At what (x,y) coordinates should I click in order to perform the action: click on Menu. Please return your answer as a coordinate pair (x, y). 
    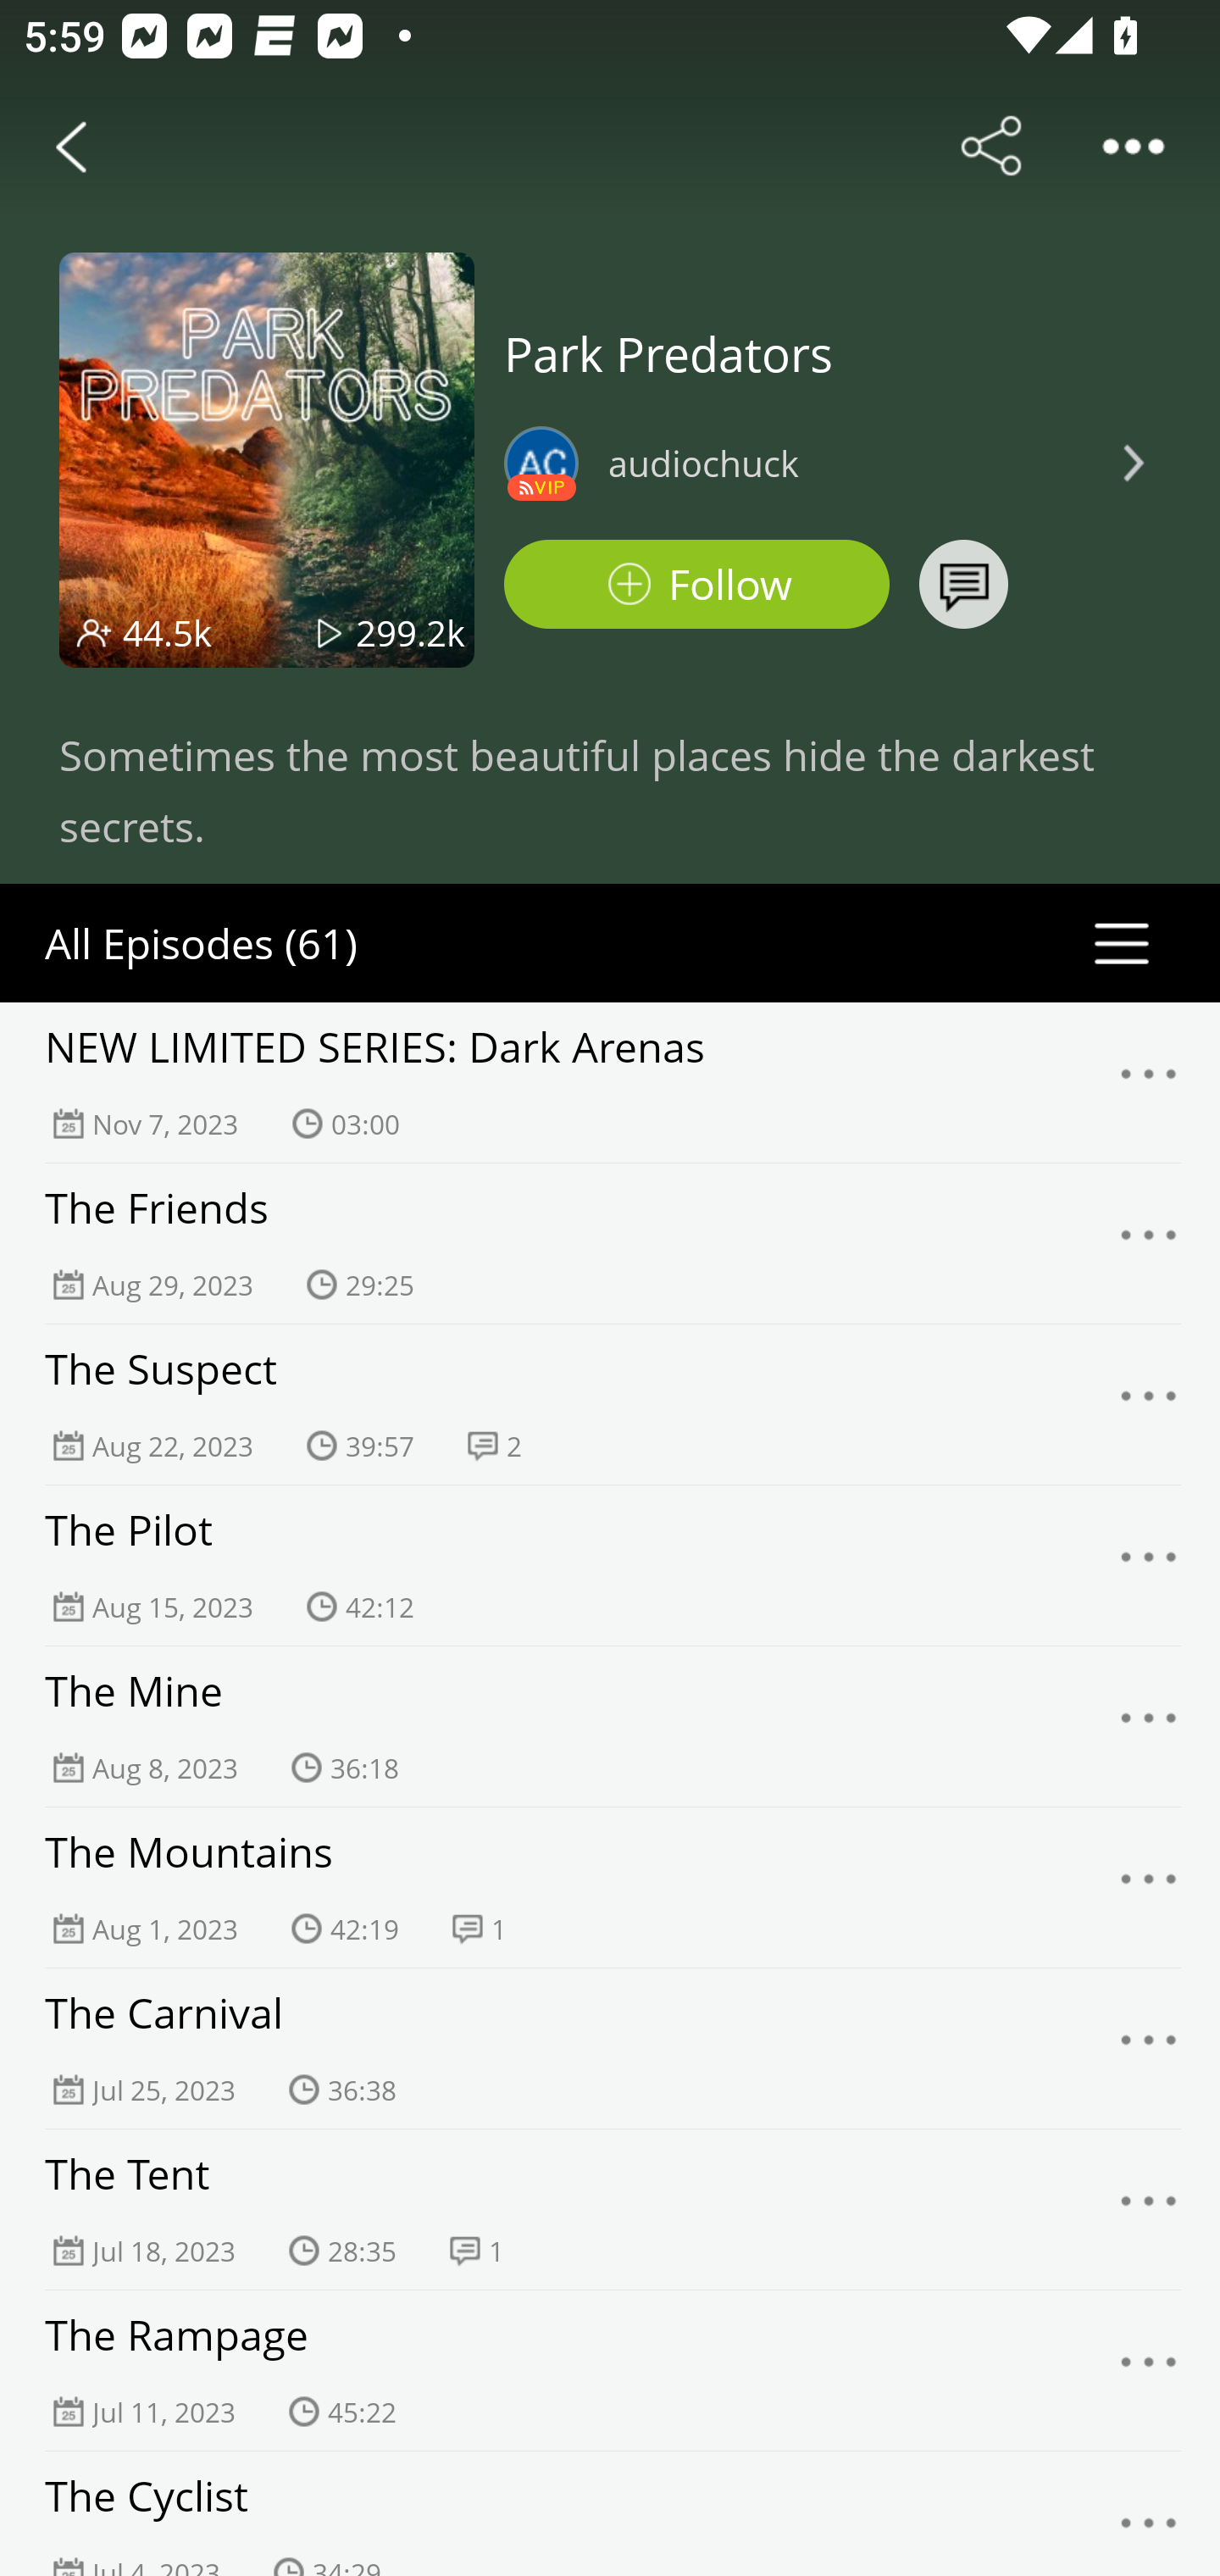
    Looking at the image, I should click on (1149, 1083).